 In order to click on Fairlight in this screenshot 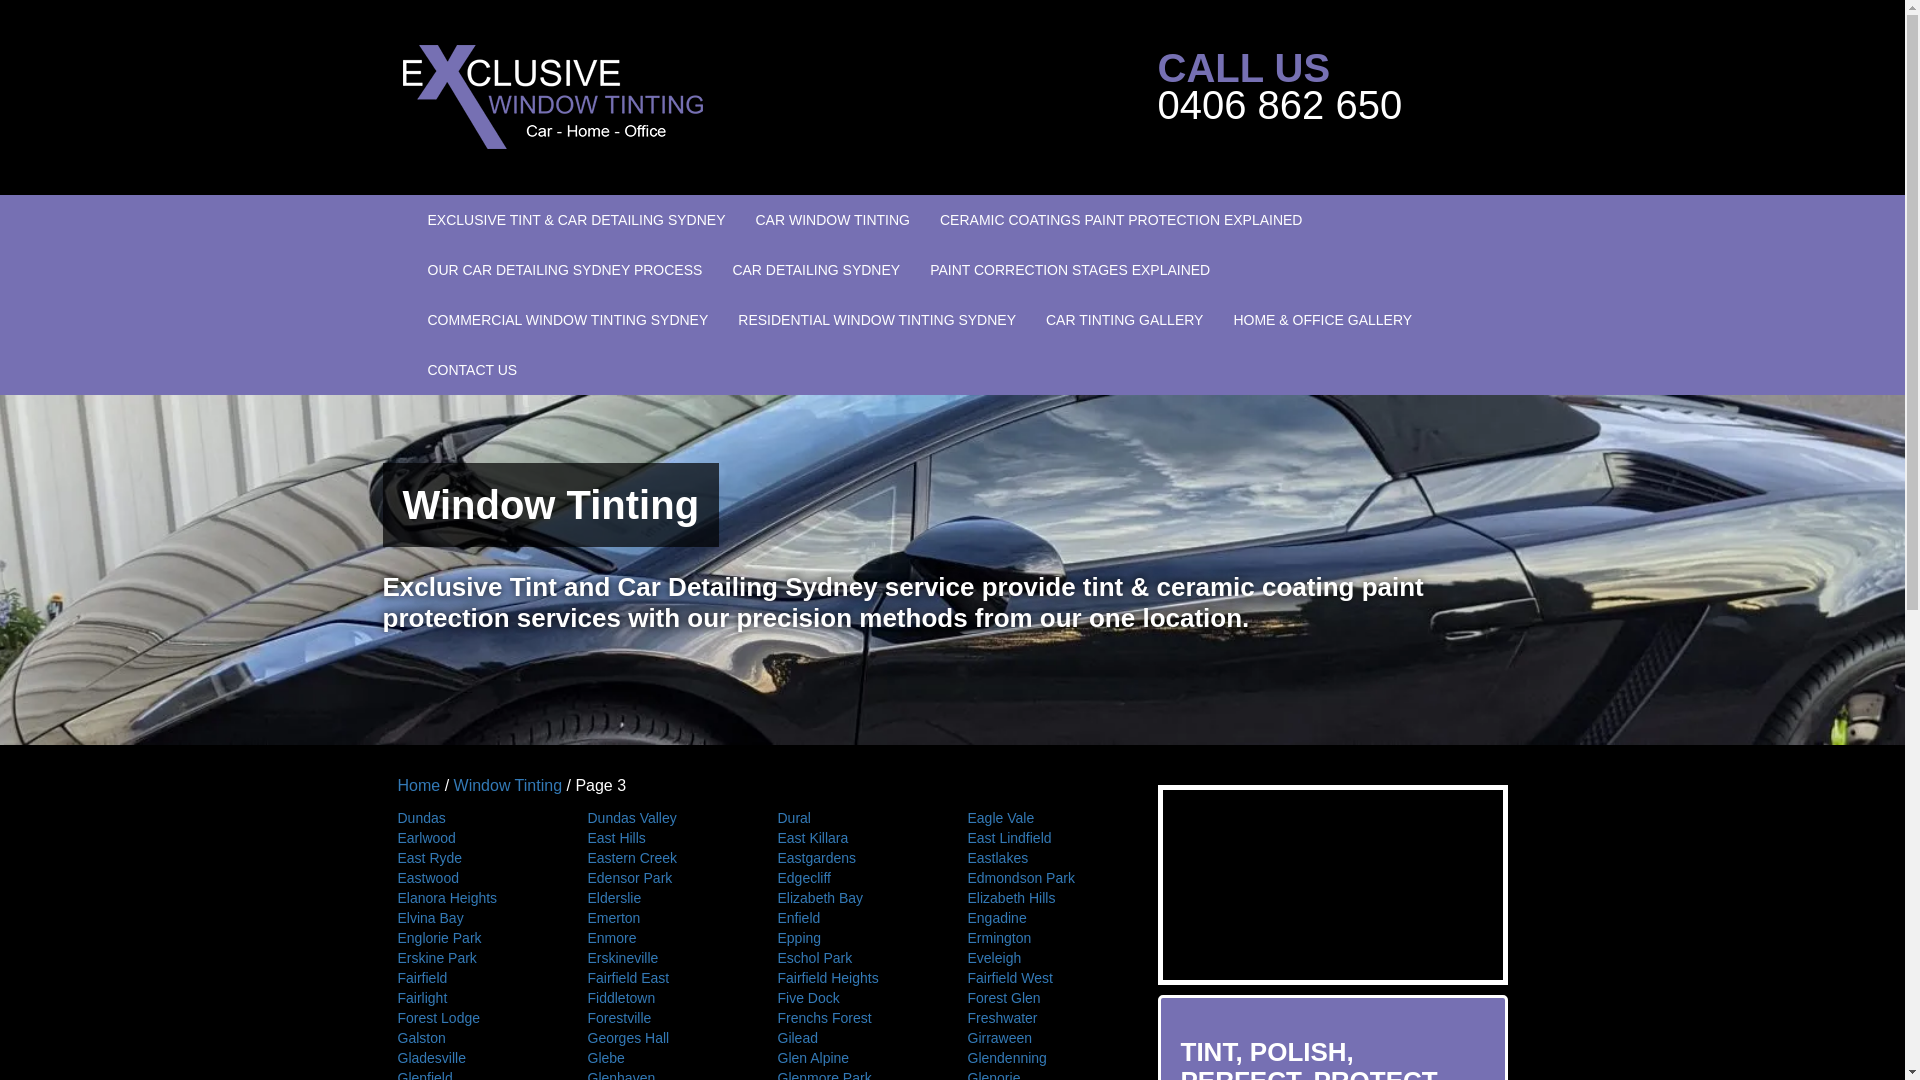, I will do `click(477, 998)`.